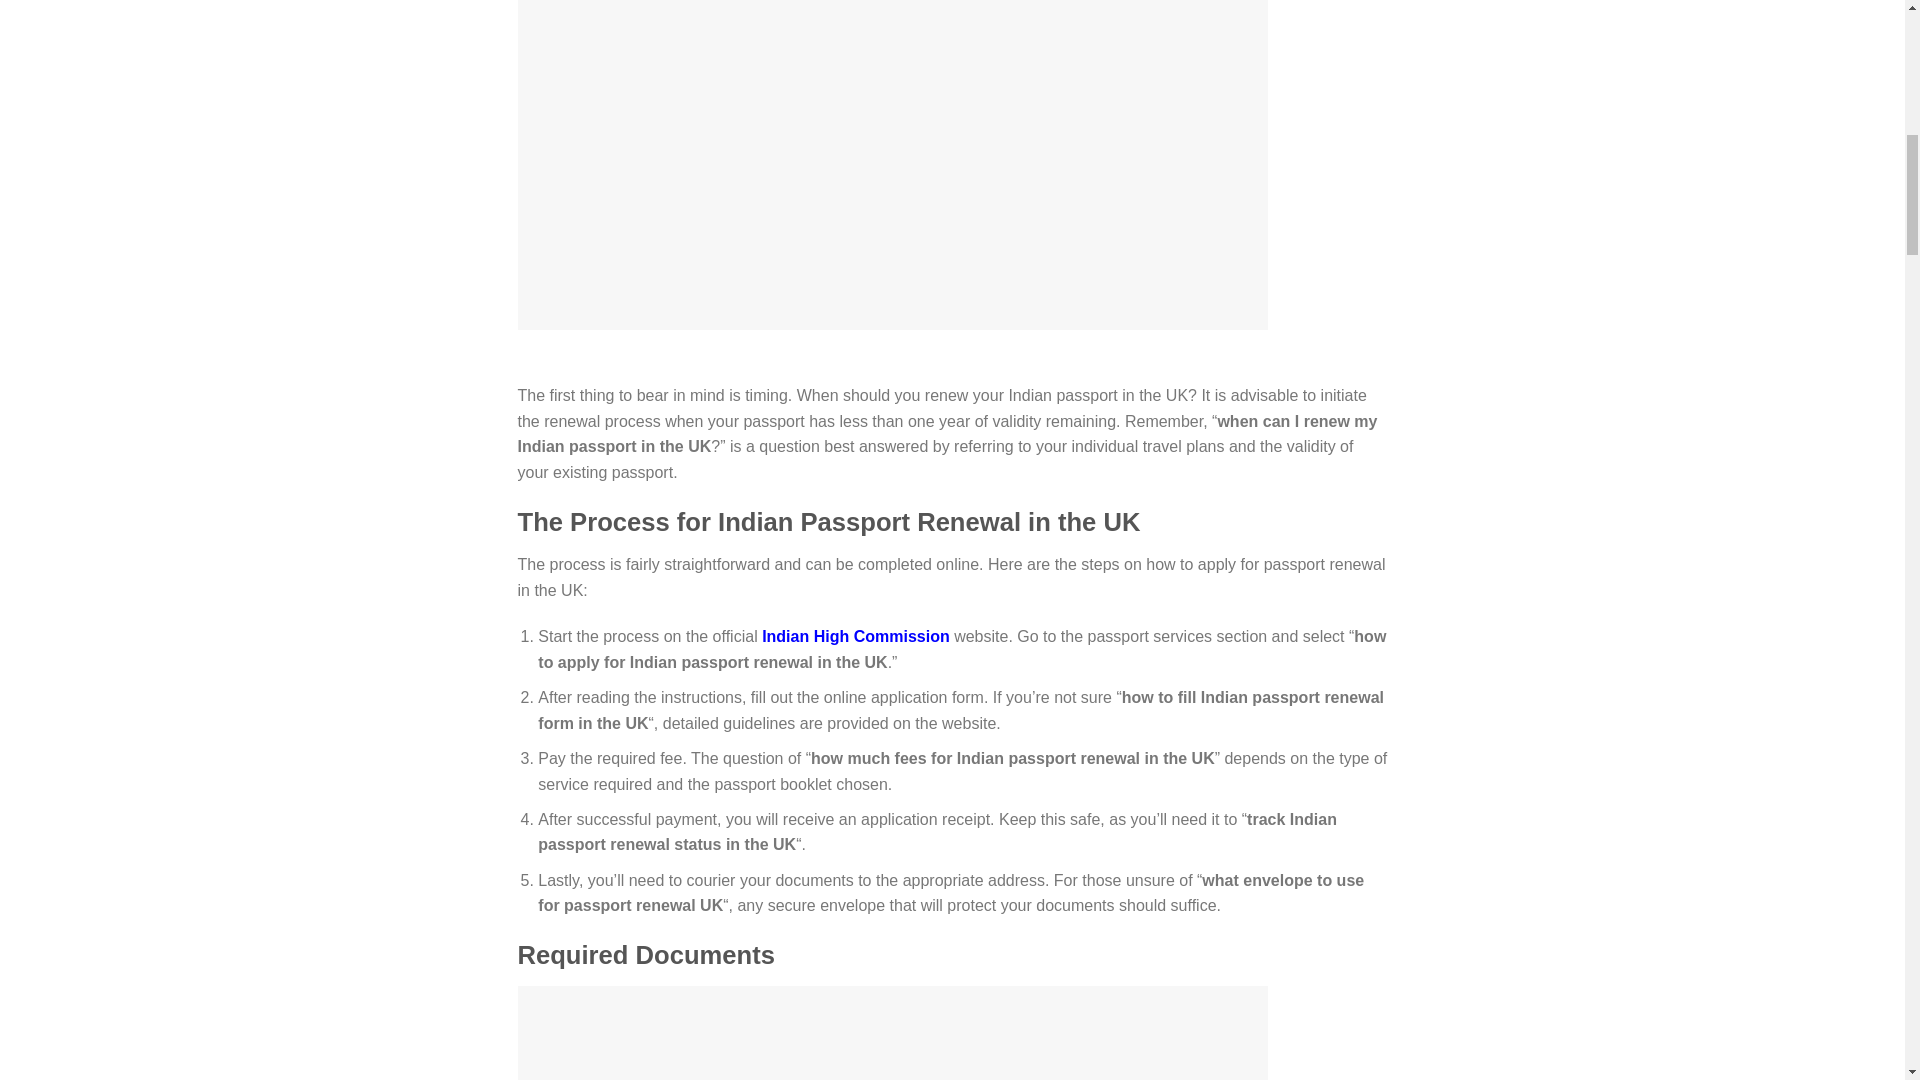 The image size is (1920, 1080). I want to click on Indian High Commission, so click(856, 636).